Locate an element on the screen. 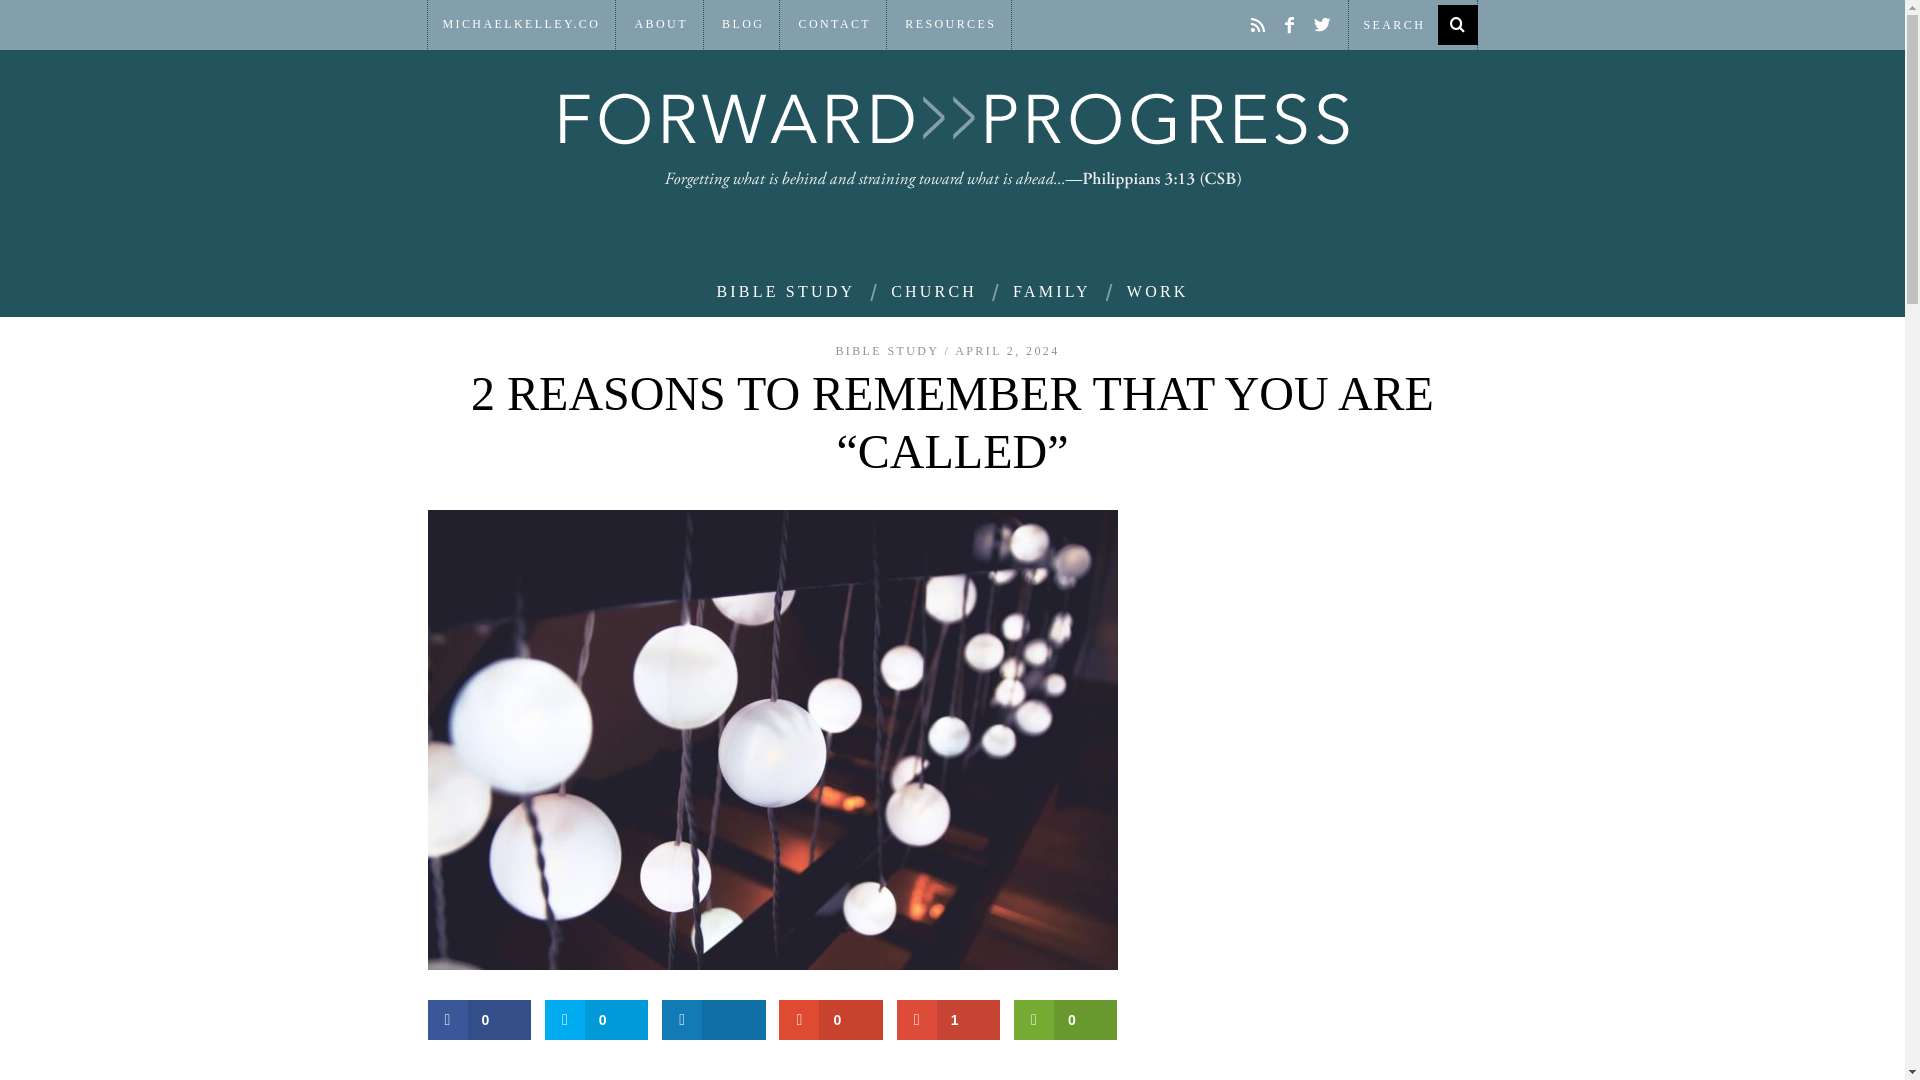 The image size is (1920, 1080). ABOUT is located at coordinates (661, 24).